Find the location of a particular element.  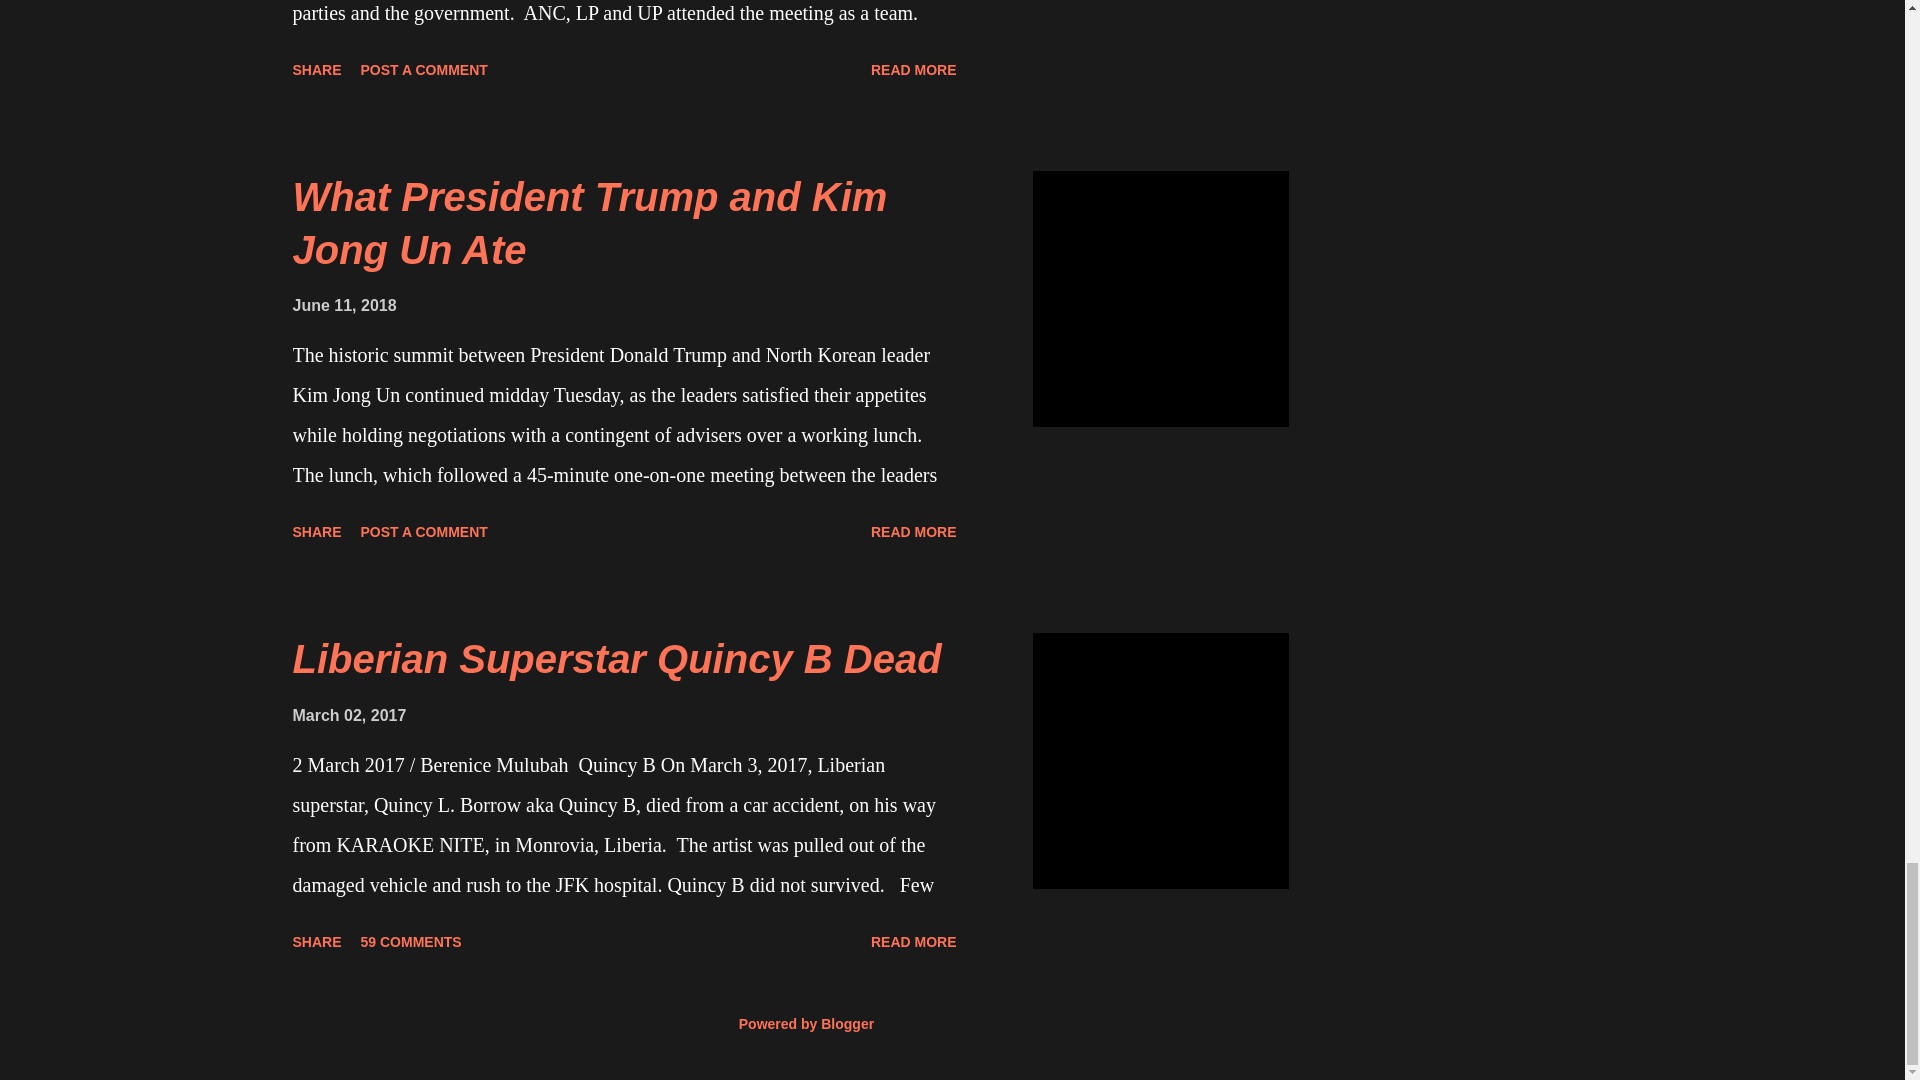

READ MORE is located at coordinates (914, 532).